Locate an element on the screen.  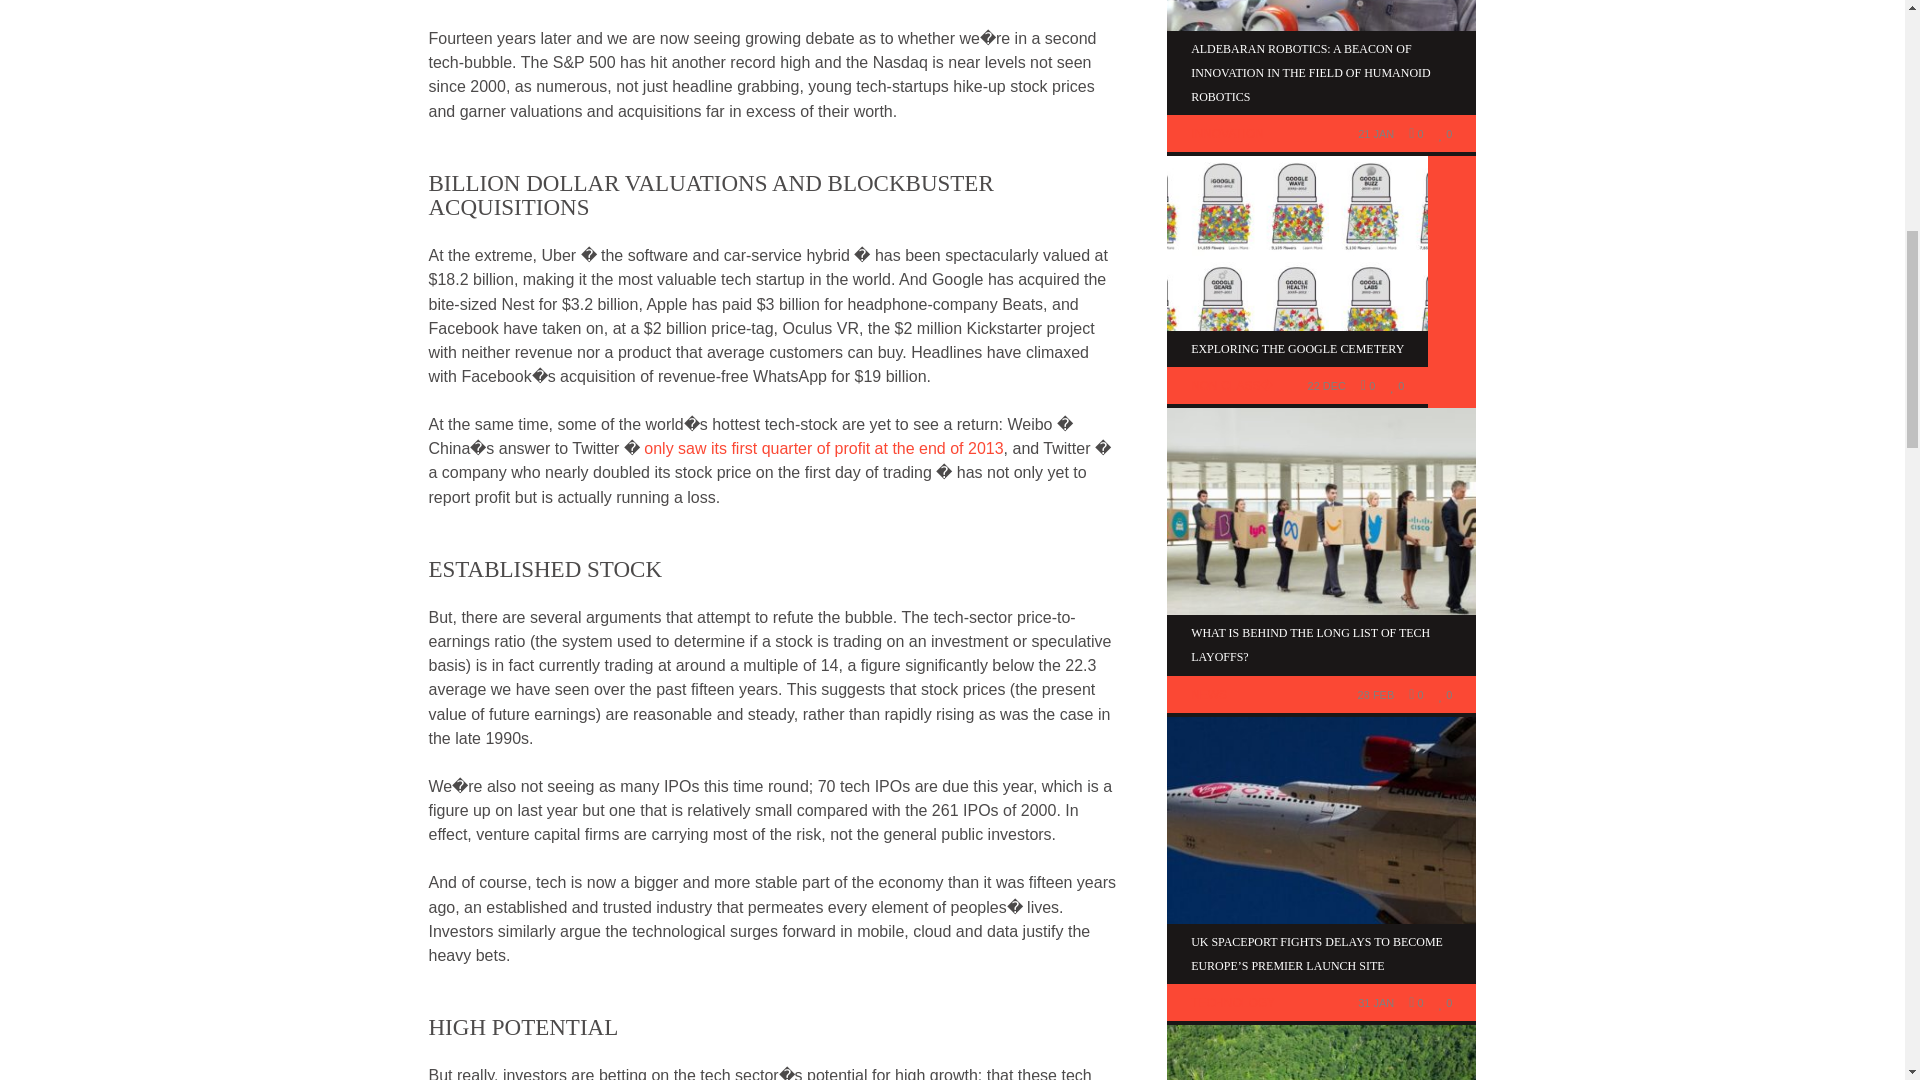
only saw its first quarter of profit at the end of 2013 is located at coordinates (822, 448).